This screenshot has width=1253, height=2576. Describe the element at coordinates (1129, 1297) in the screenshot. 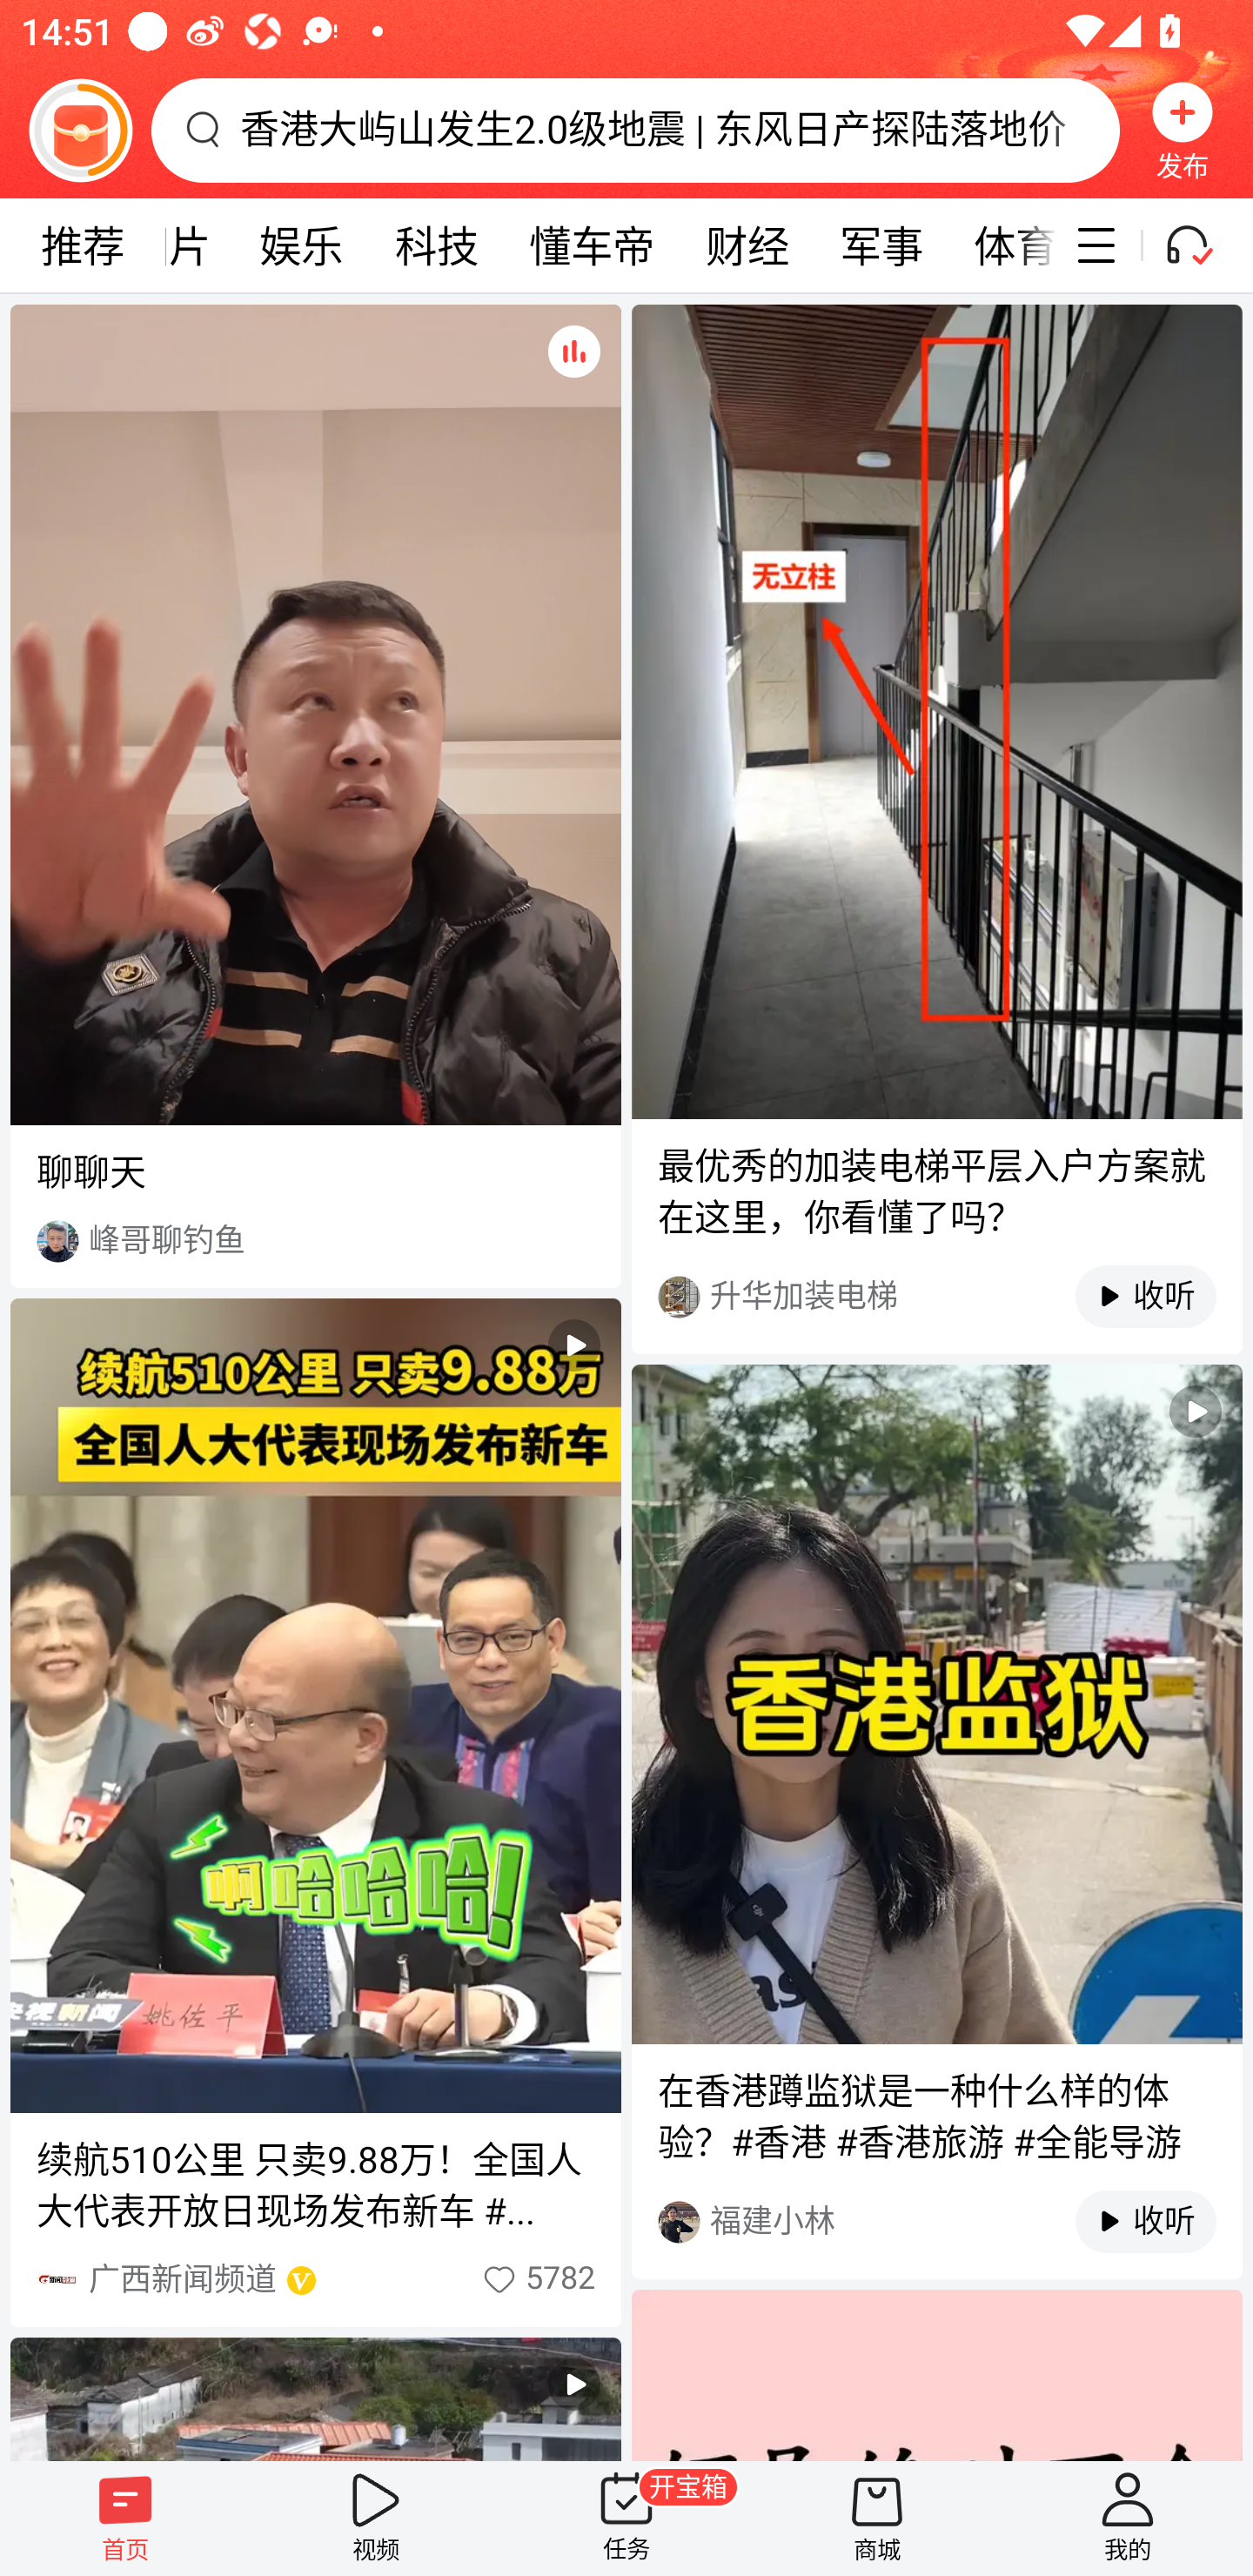

I see `收听` at that location.